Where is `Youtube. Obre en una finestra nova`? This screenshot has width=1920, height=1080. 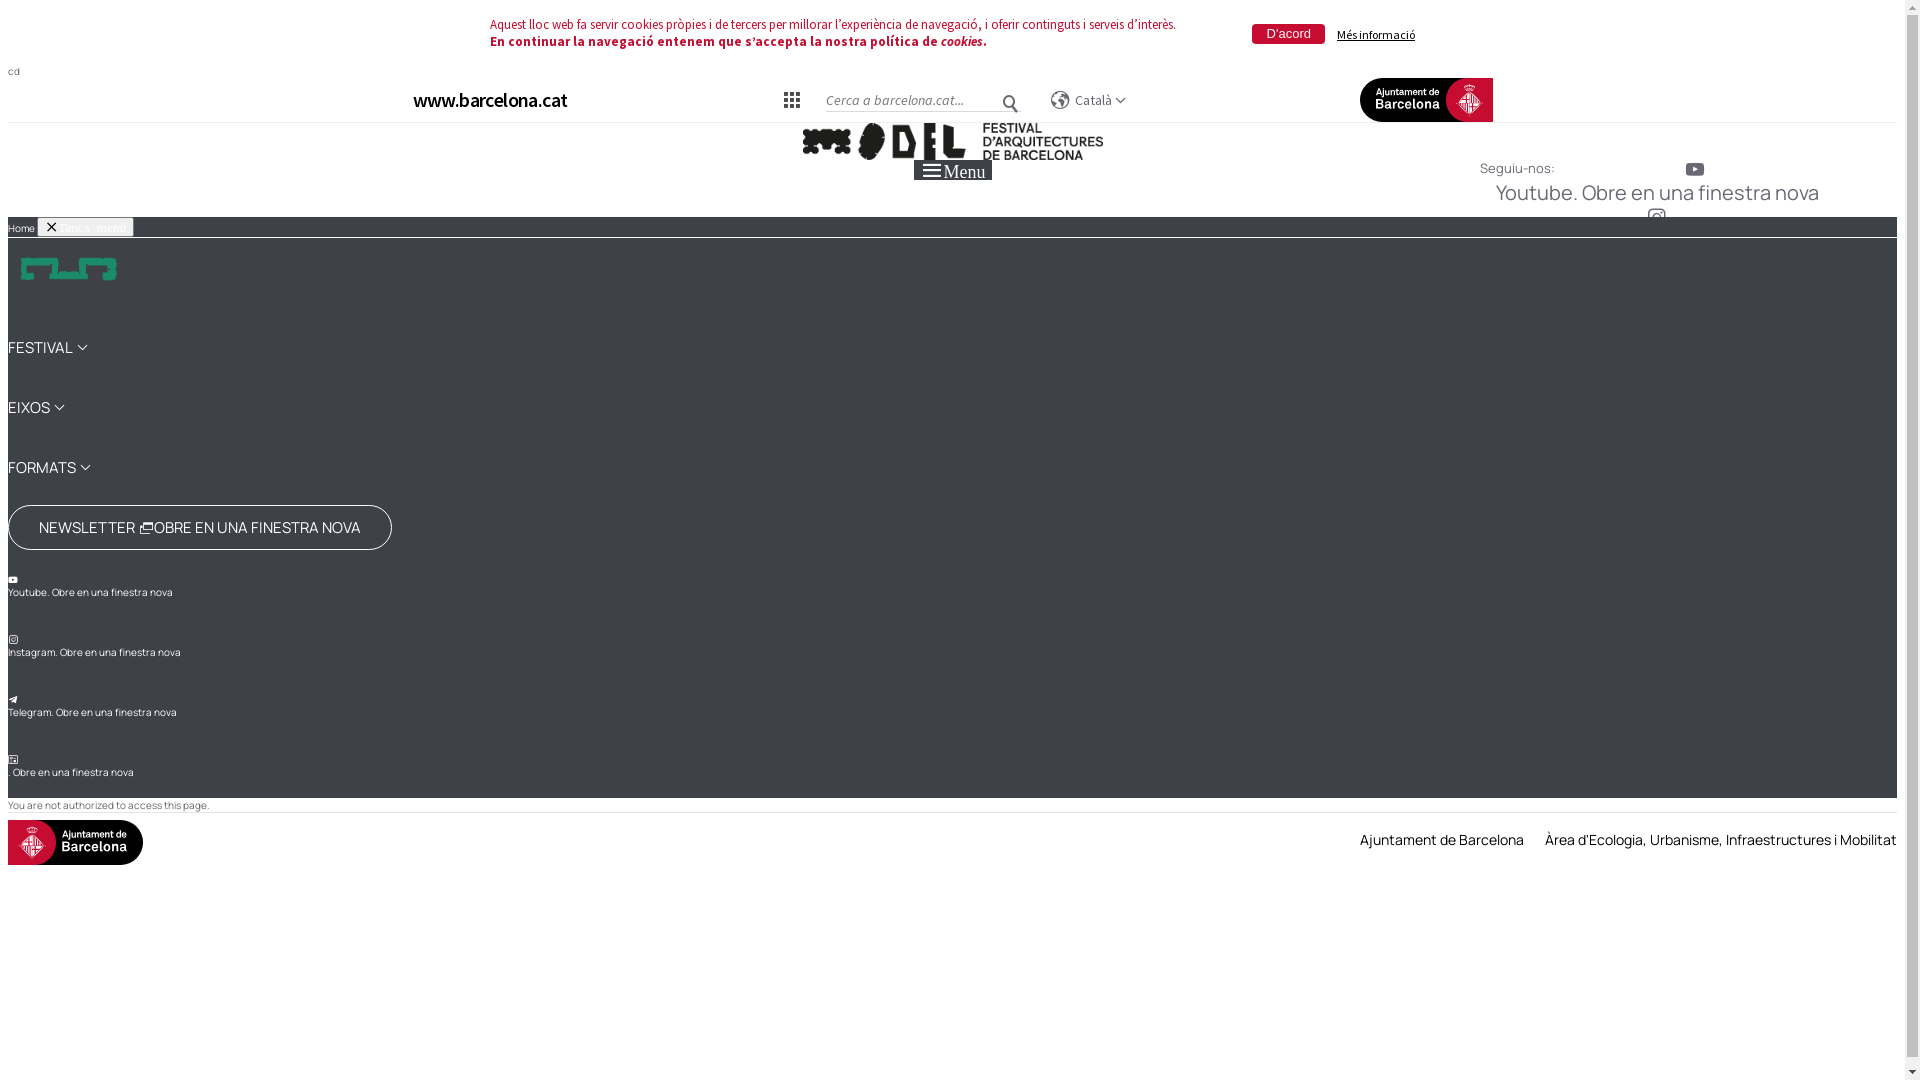 Youtube. Obre en una finestra nova is located at coordinates (1654, 181).